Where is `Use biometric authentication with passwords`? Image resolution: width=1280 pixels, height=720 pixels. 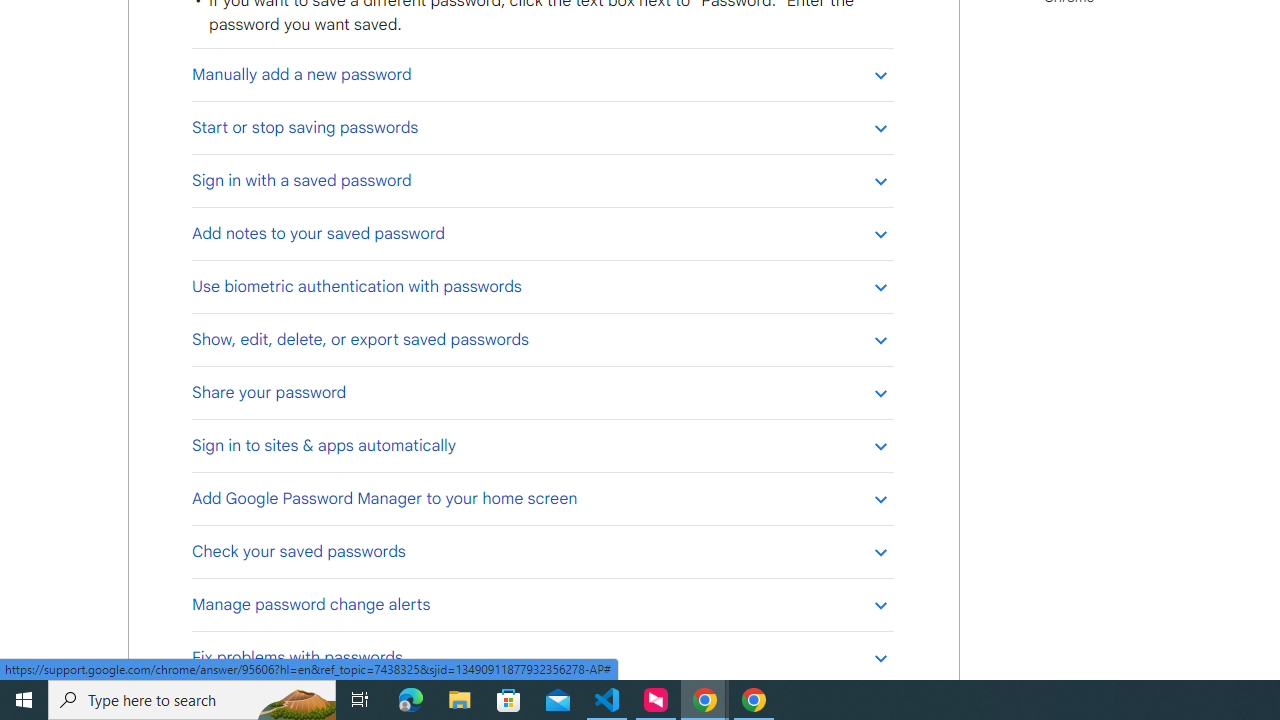 Use biometric authentication with passwords is located at coordinates (542, 286).